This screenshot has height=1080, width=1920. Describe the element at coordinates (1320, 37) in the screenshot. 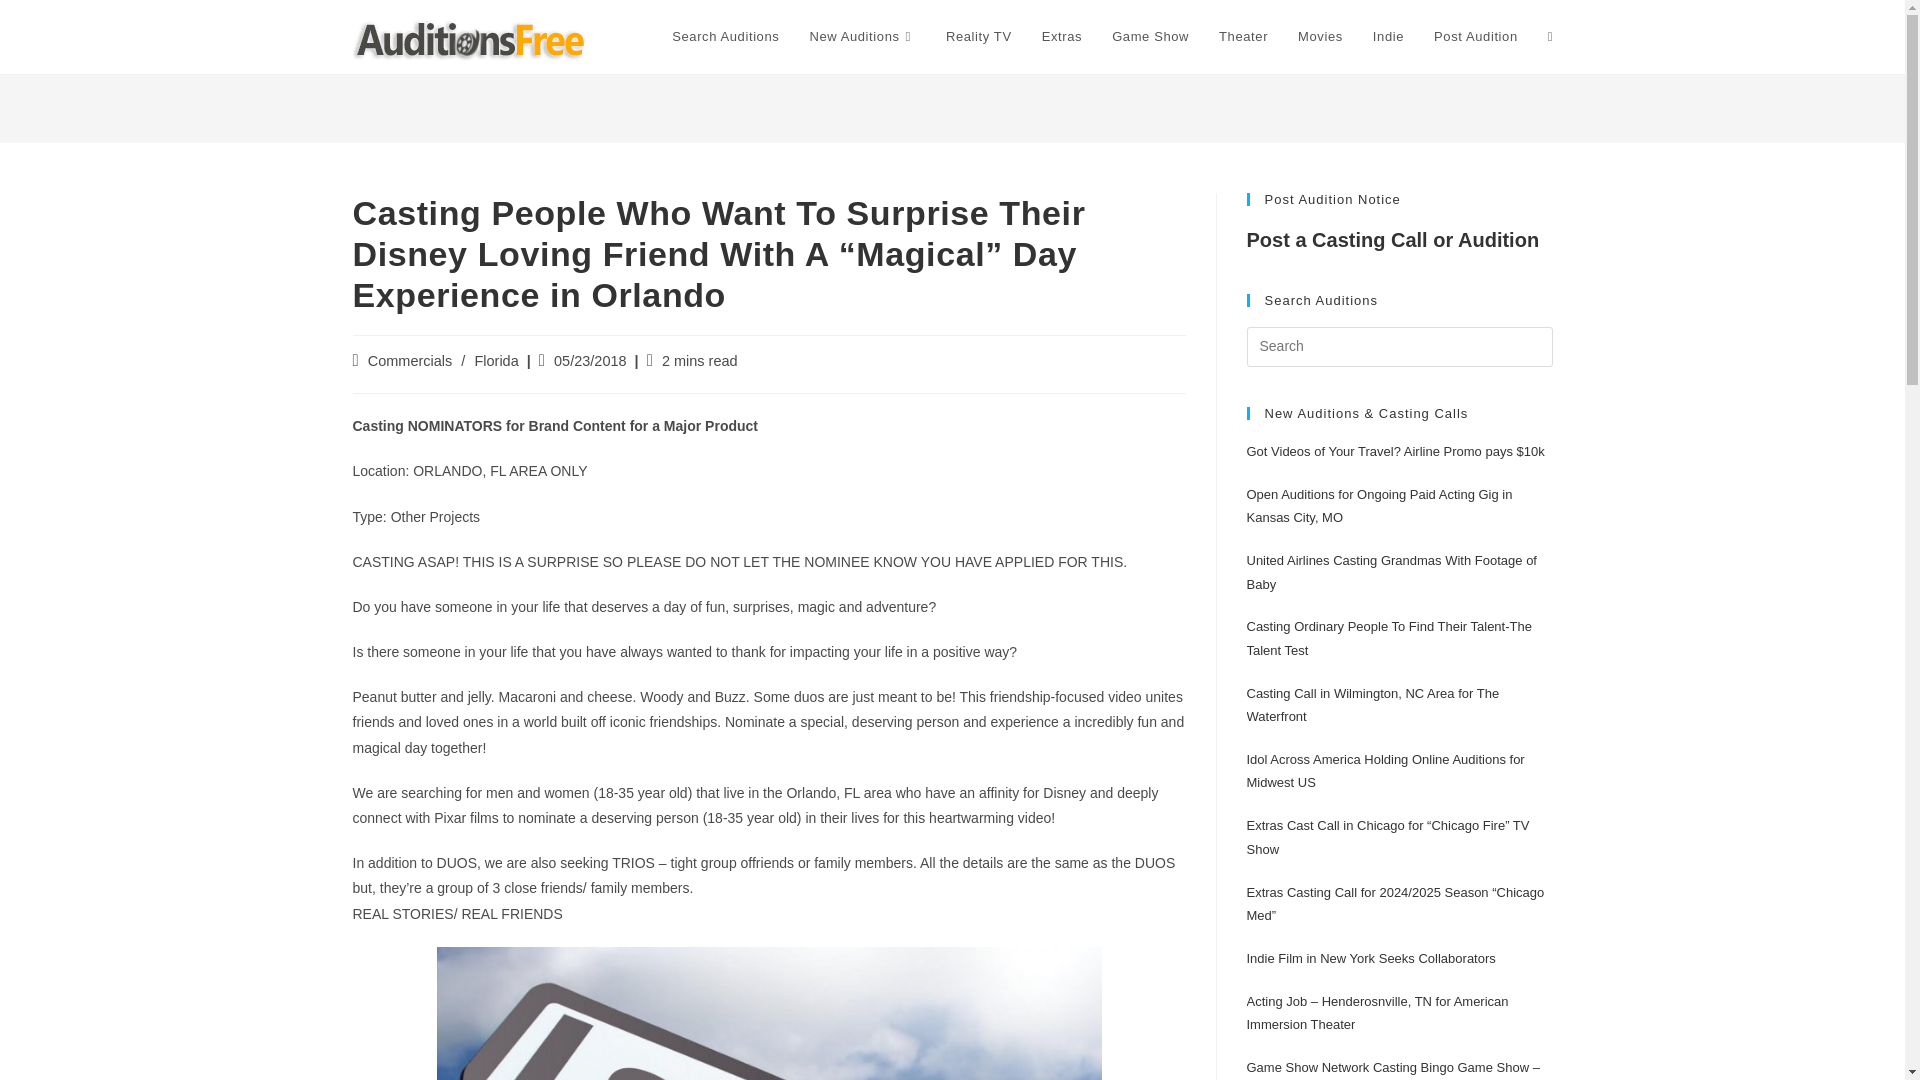

I see `Movies` at that location.